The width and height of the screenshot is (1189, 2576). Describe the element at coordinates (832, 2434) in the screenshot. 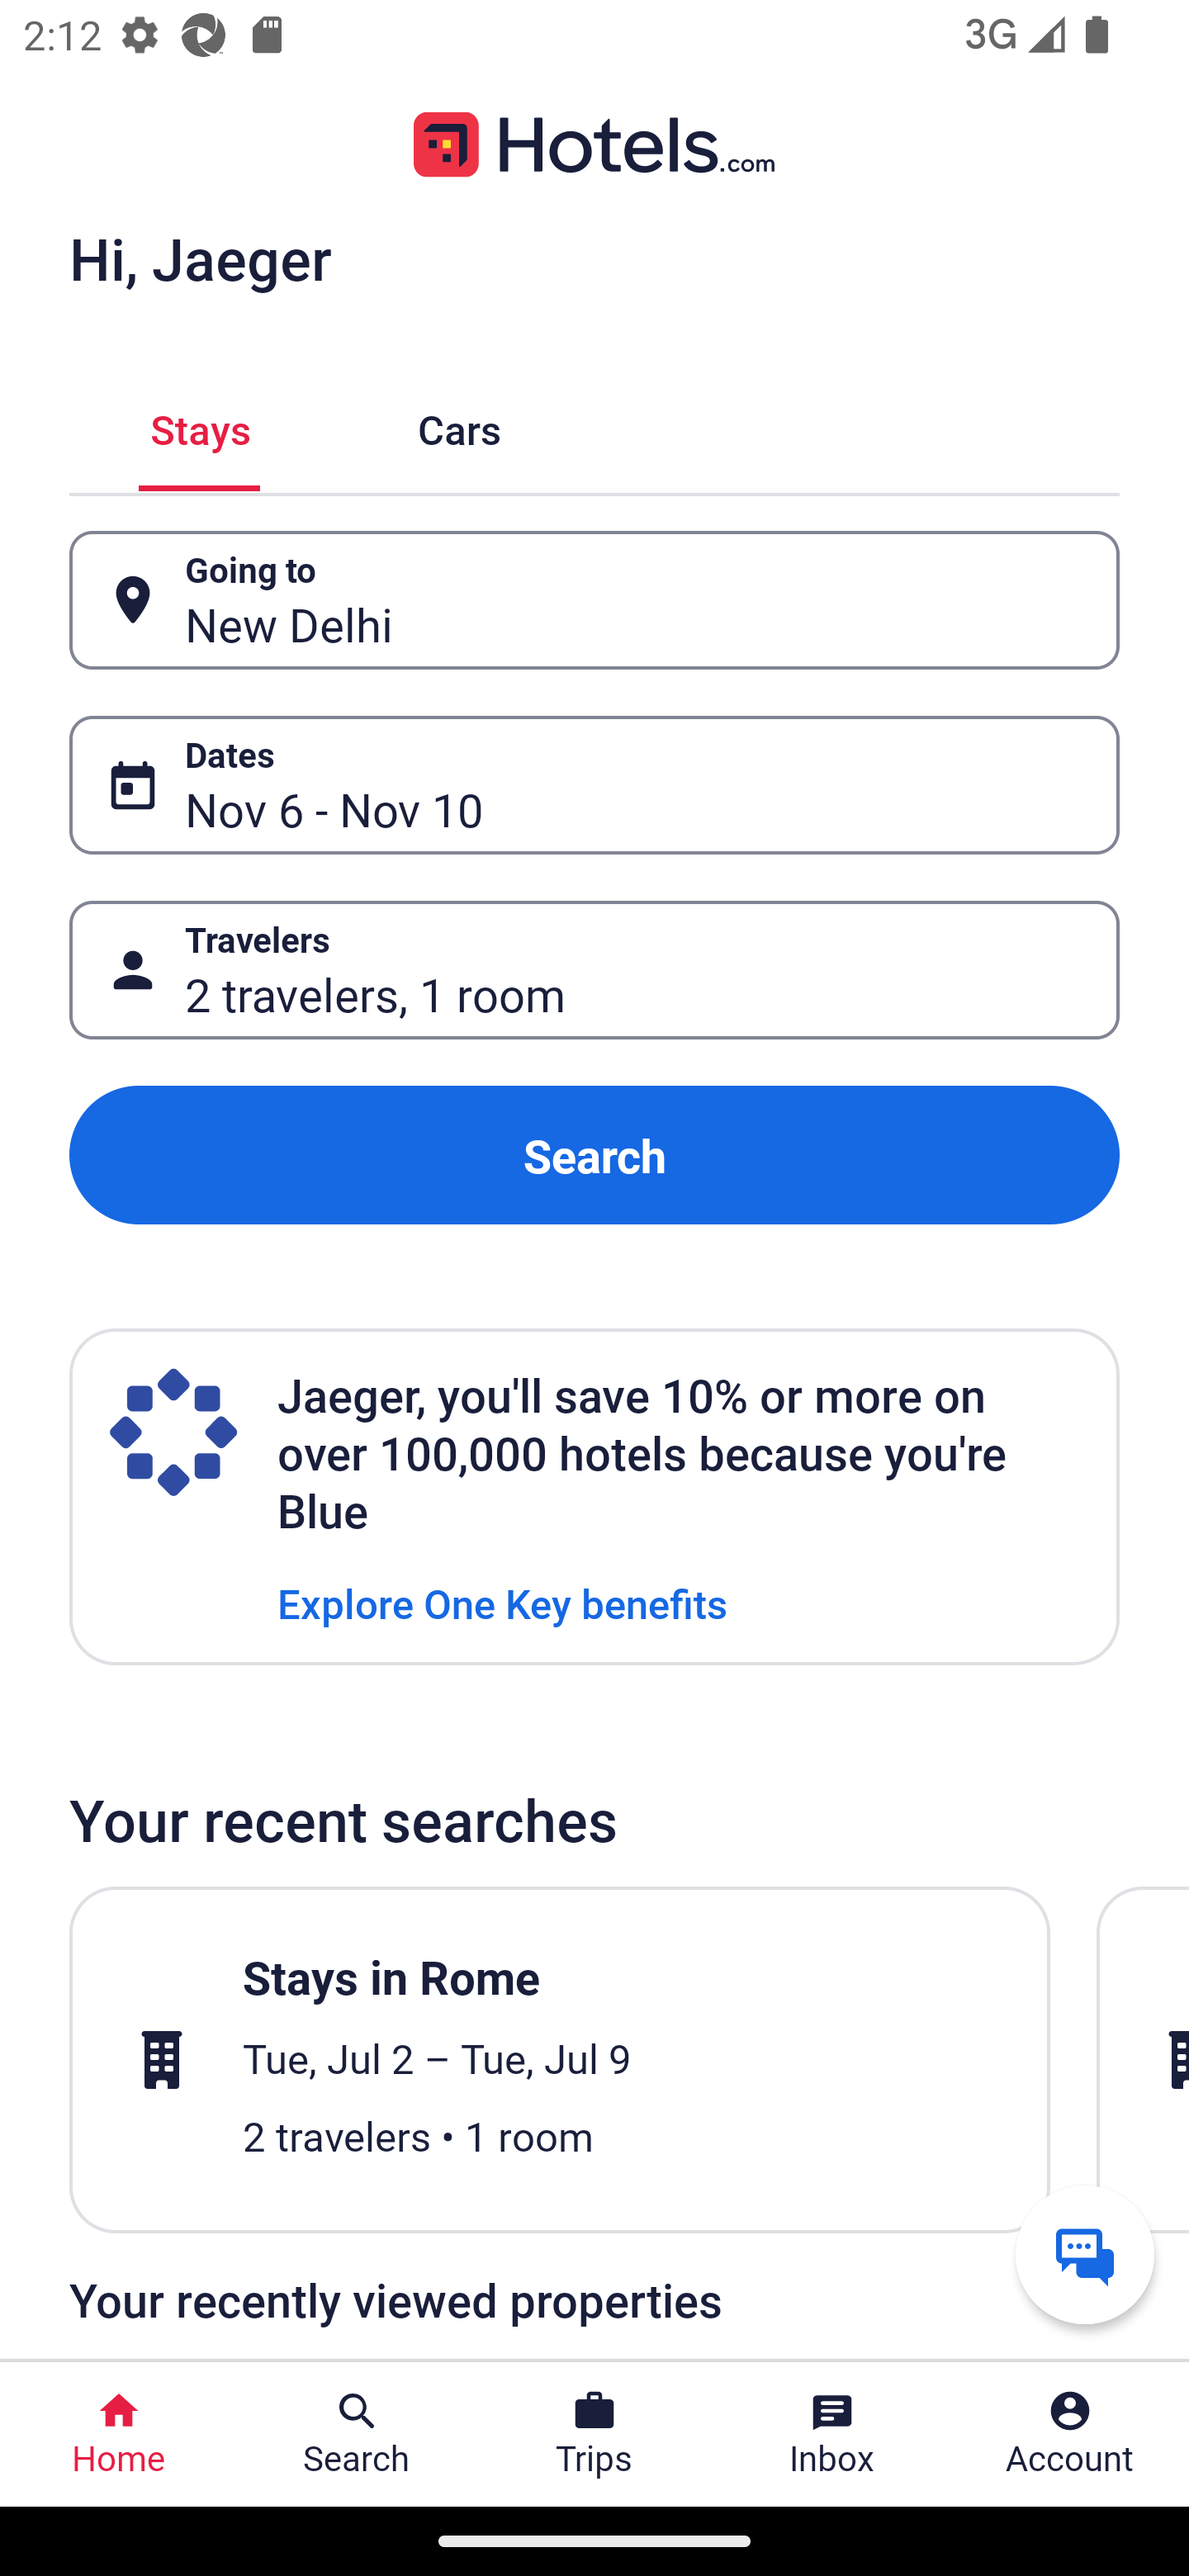

I see `Inbox Inbox Button` at that location.